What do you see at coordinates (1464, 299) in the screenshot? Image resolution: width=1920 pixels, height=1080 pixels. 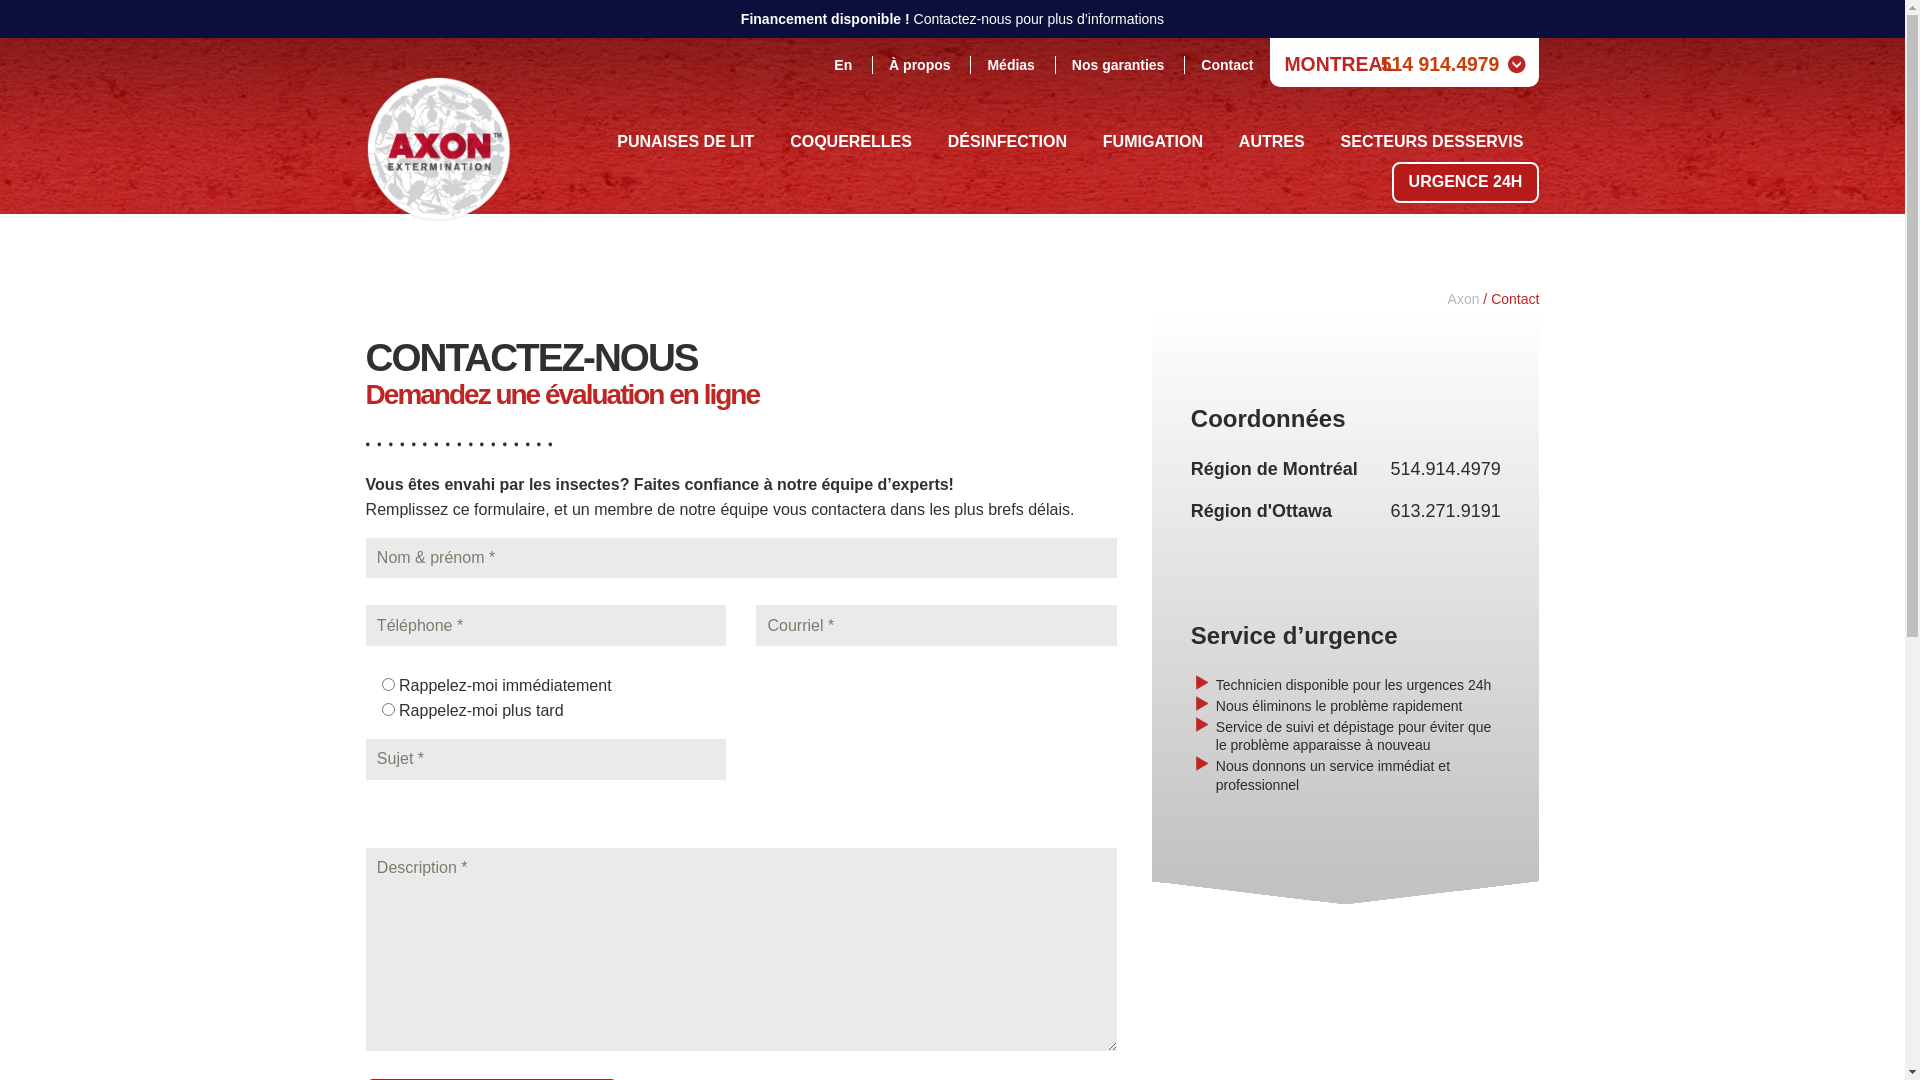 I see `Axon` at bounding box center [1464, 299].